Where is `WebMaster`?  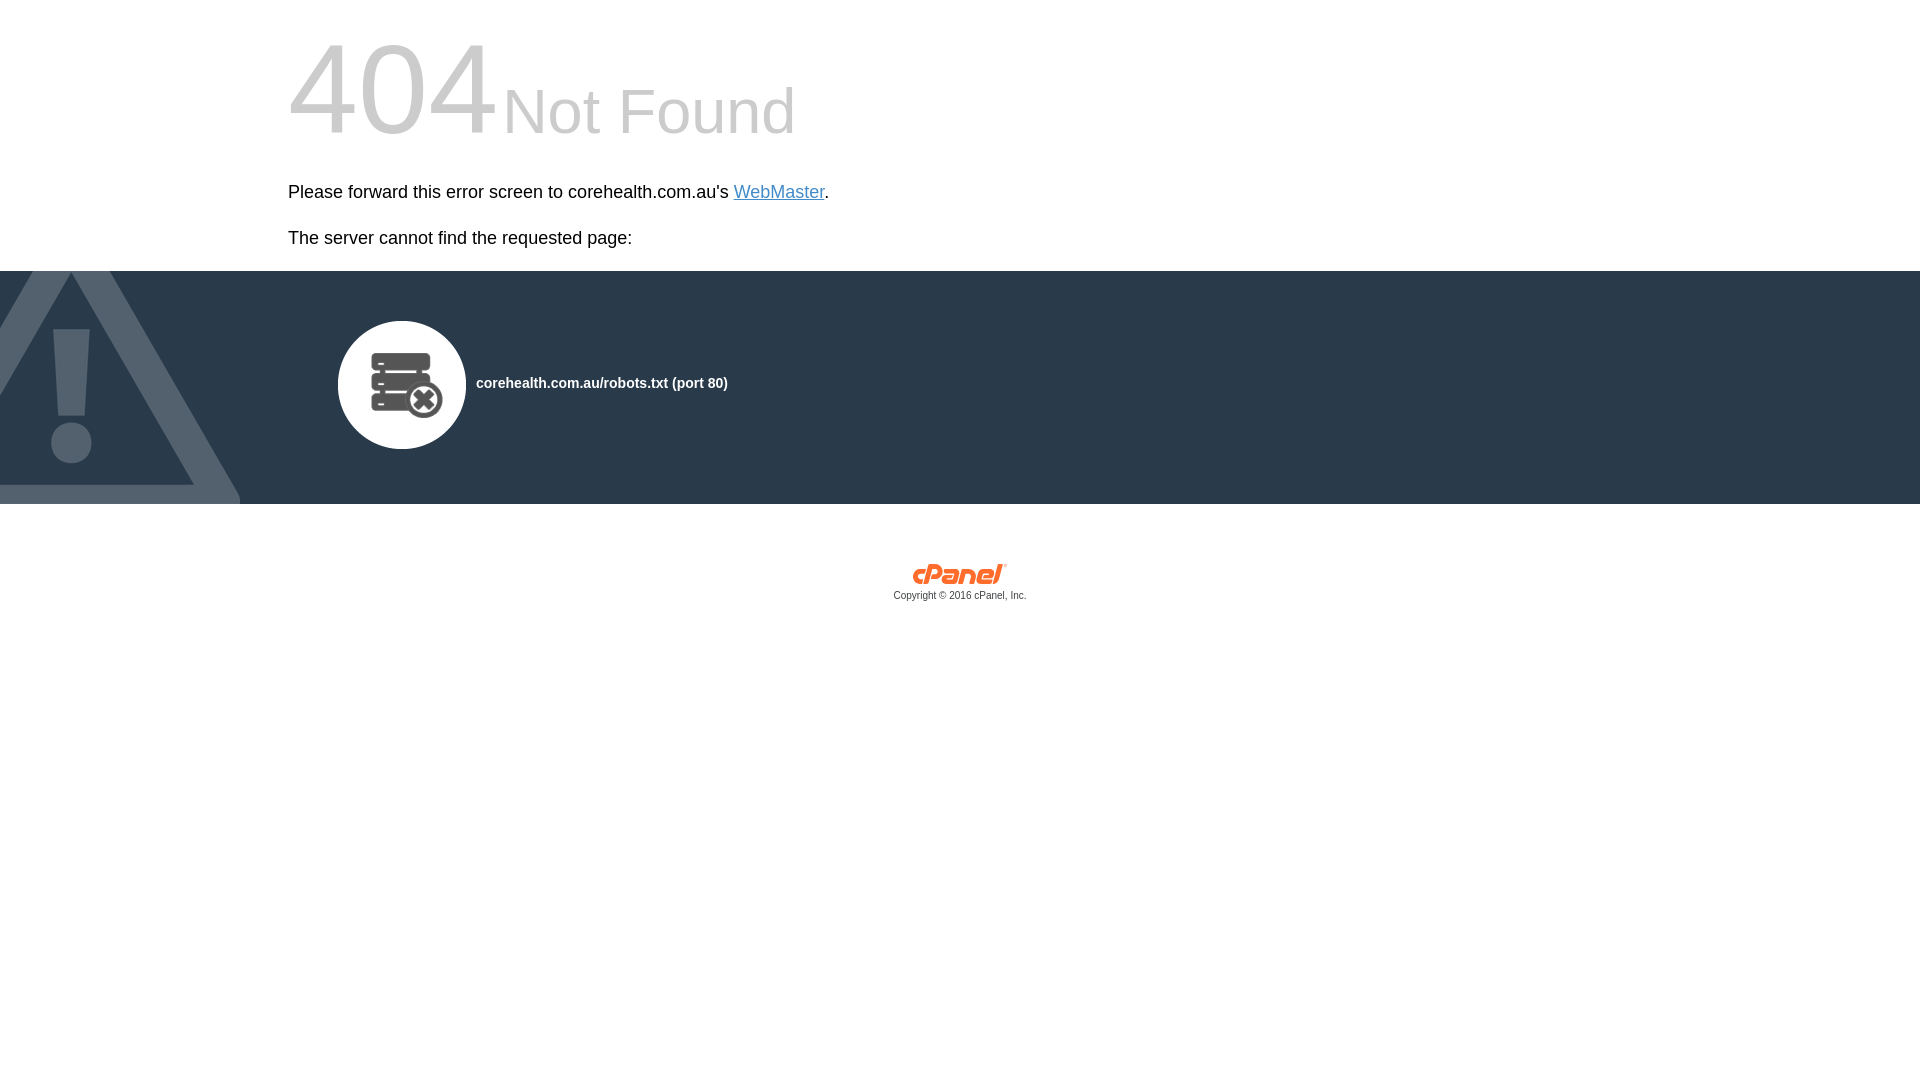 WebMaster is located at coordinates (780, 192).